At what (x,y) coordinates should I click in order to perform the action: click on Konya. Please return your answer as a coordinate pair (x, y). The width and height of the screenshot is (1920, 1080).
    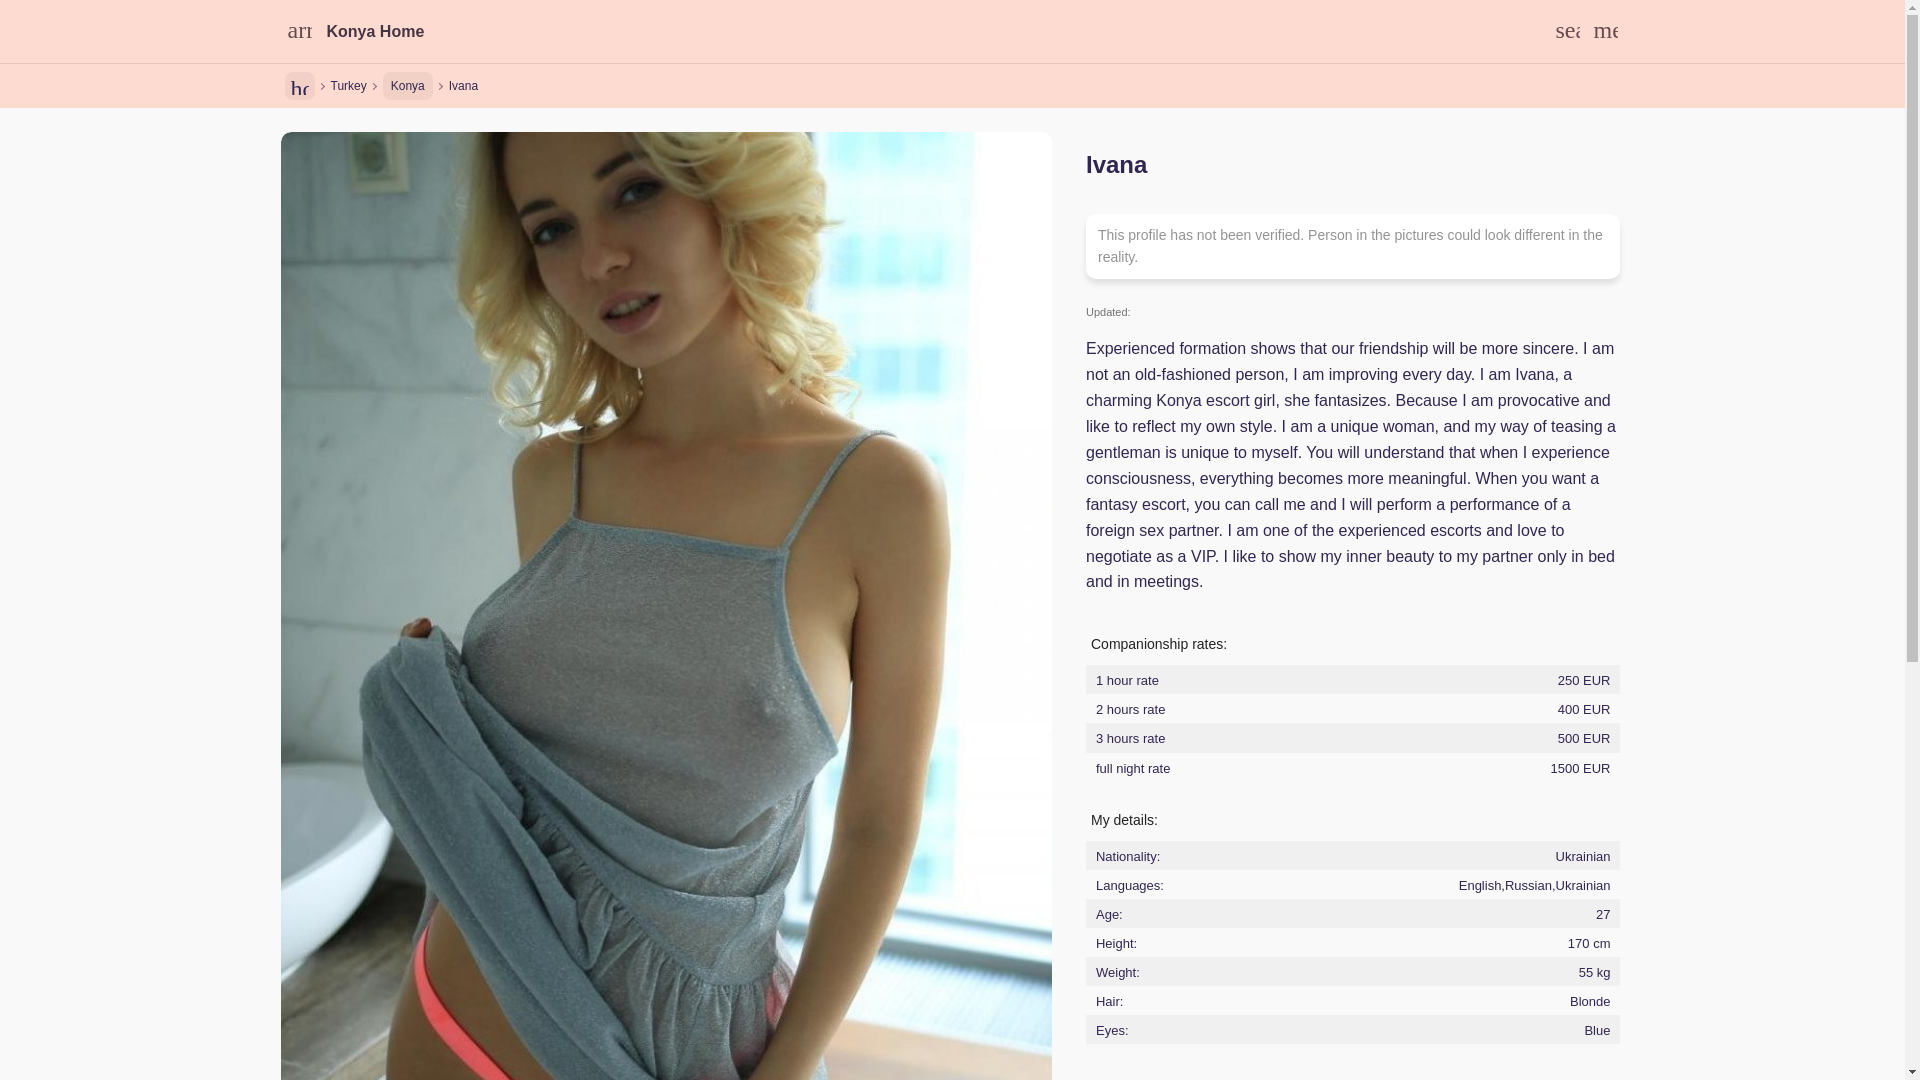
    Looking at the image, I should click on (408, 86).